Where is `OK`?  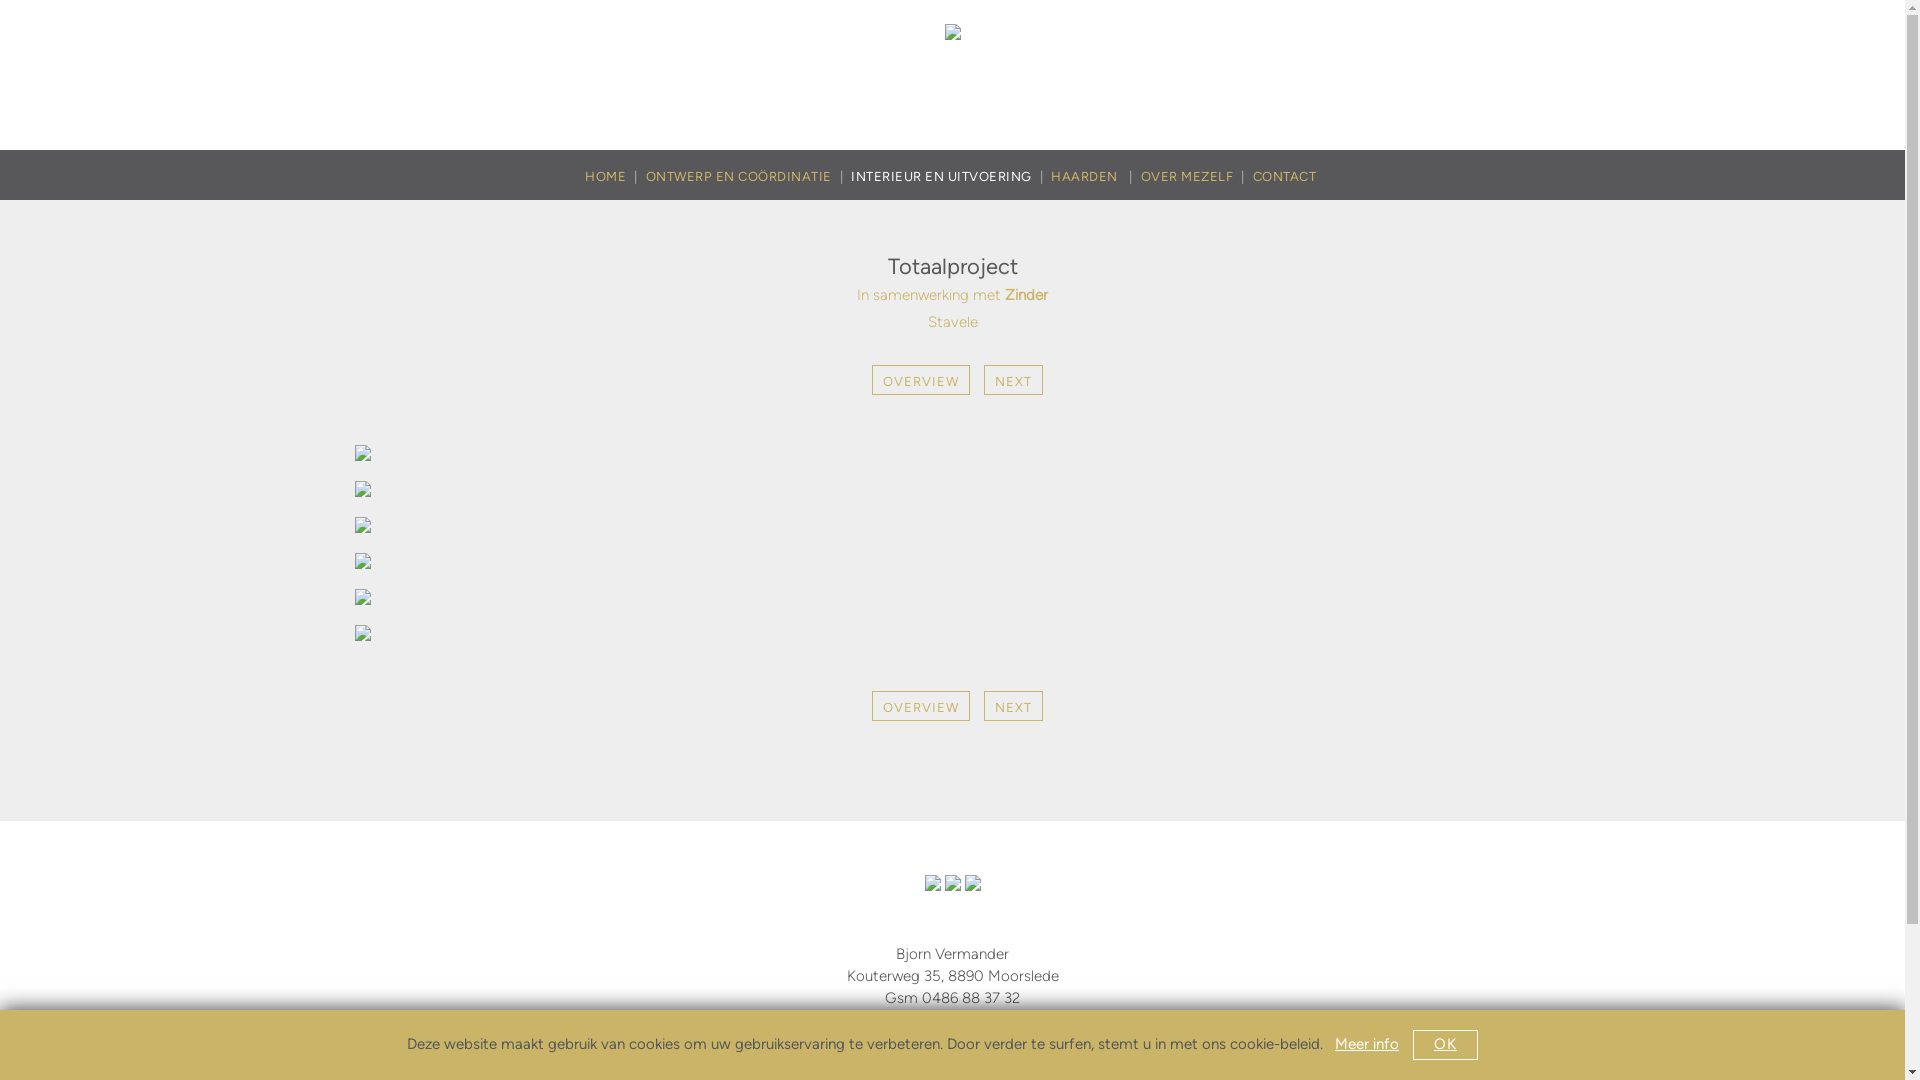
OK is located at coordinates (1446, 1045).